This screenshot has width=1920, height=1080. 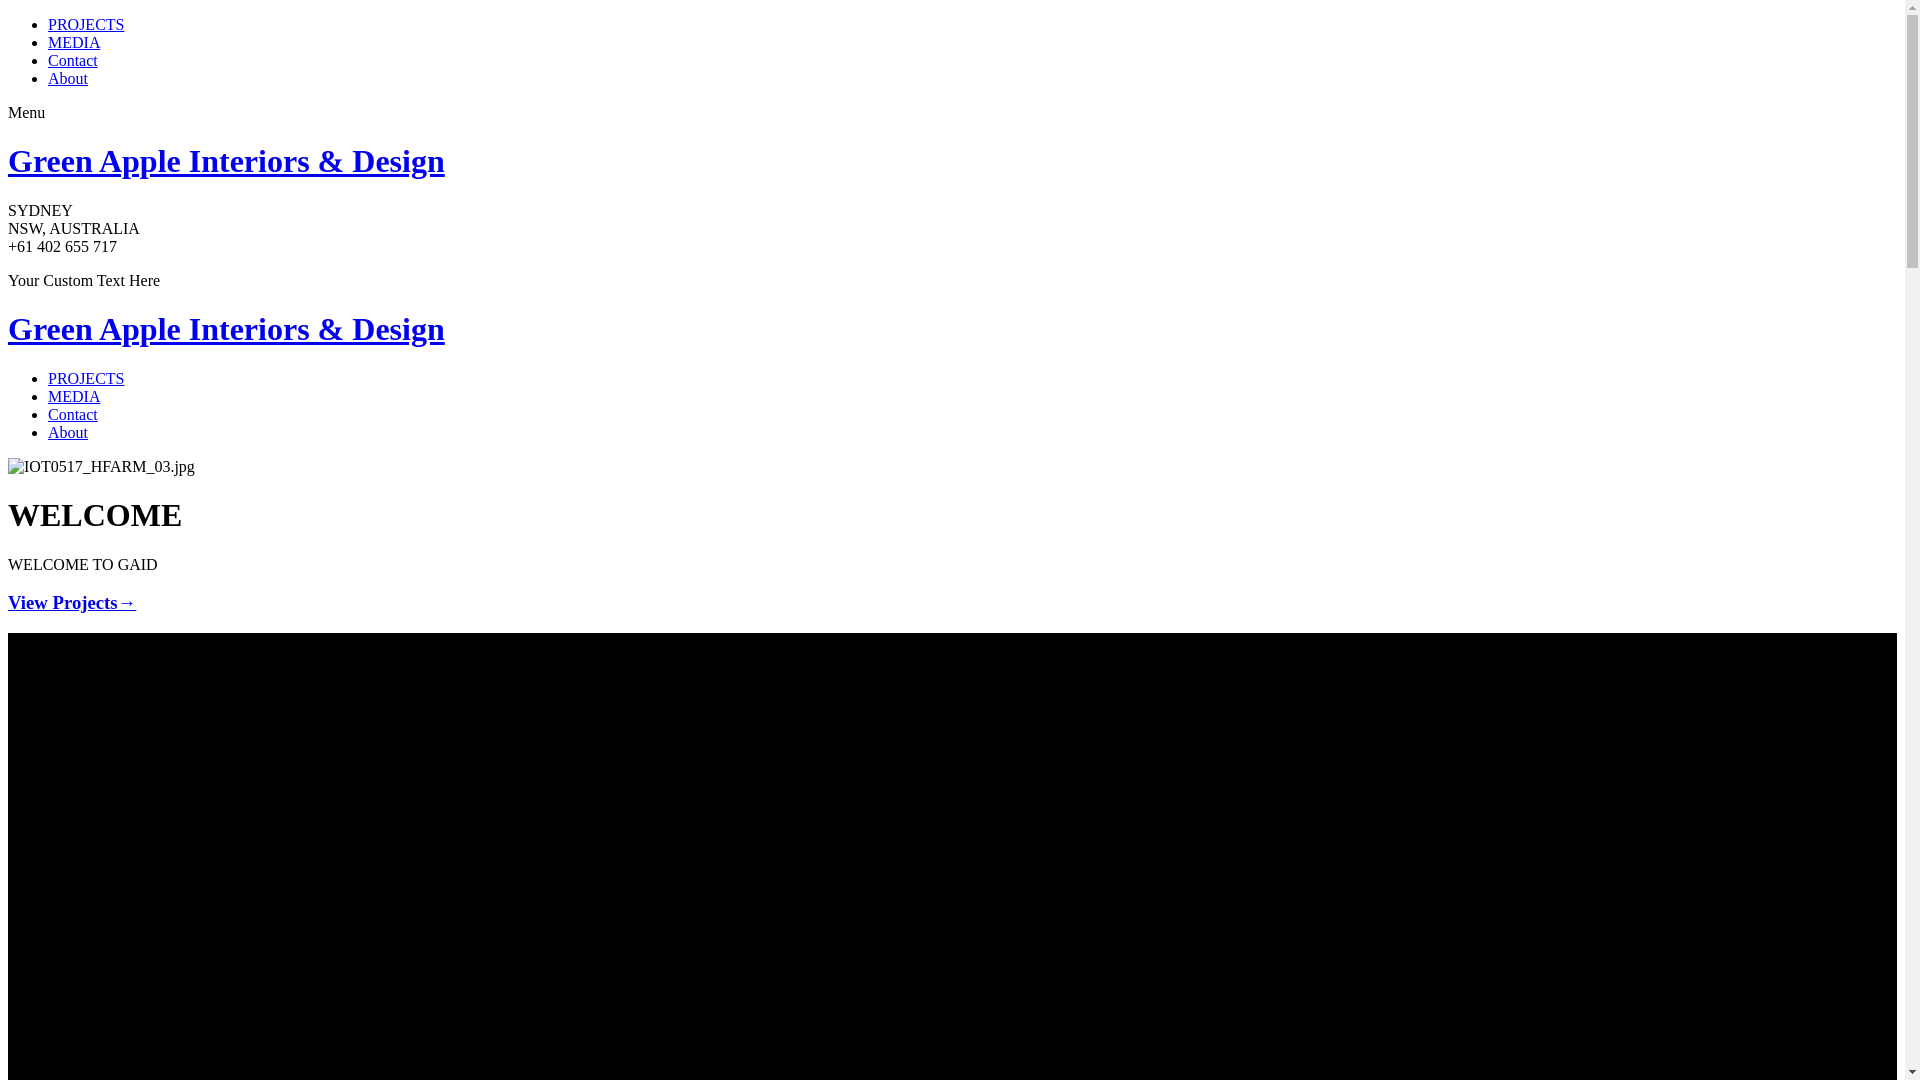 What do you see at coordinates (226, 329) in the screenshot?
I see `Green Apple Interiors & Design` at bounding box center [226, 329].